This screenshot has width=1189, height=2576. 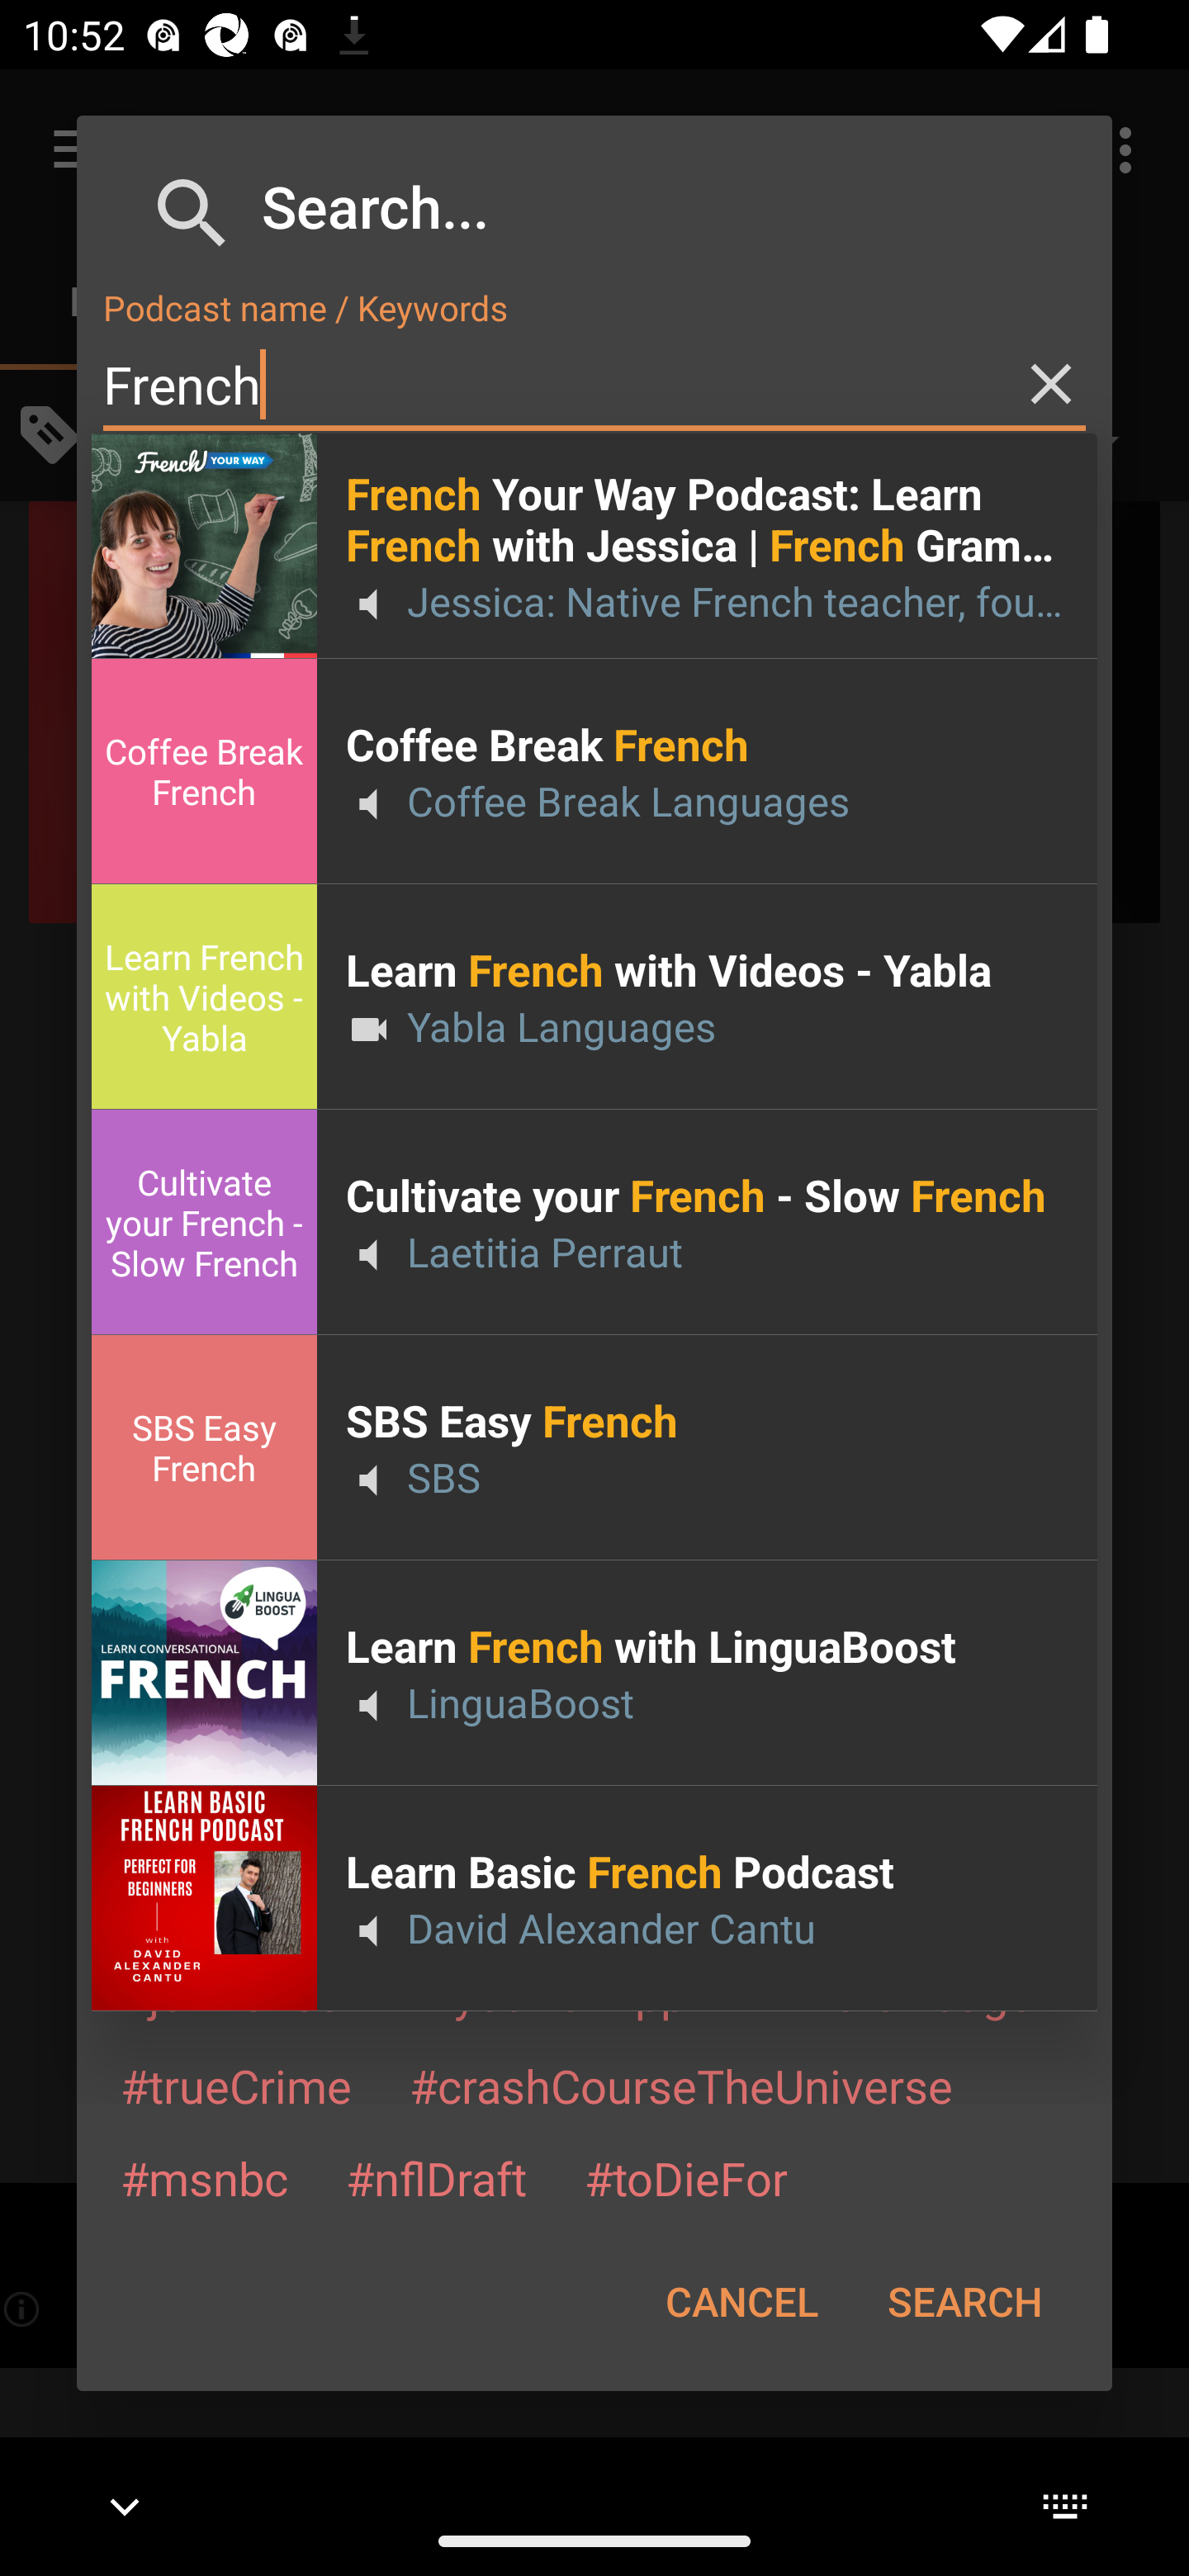 I want to click on #trueCrime, so click(x=236, y=2085).